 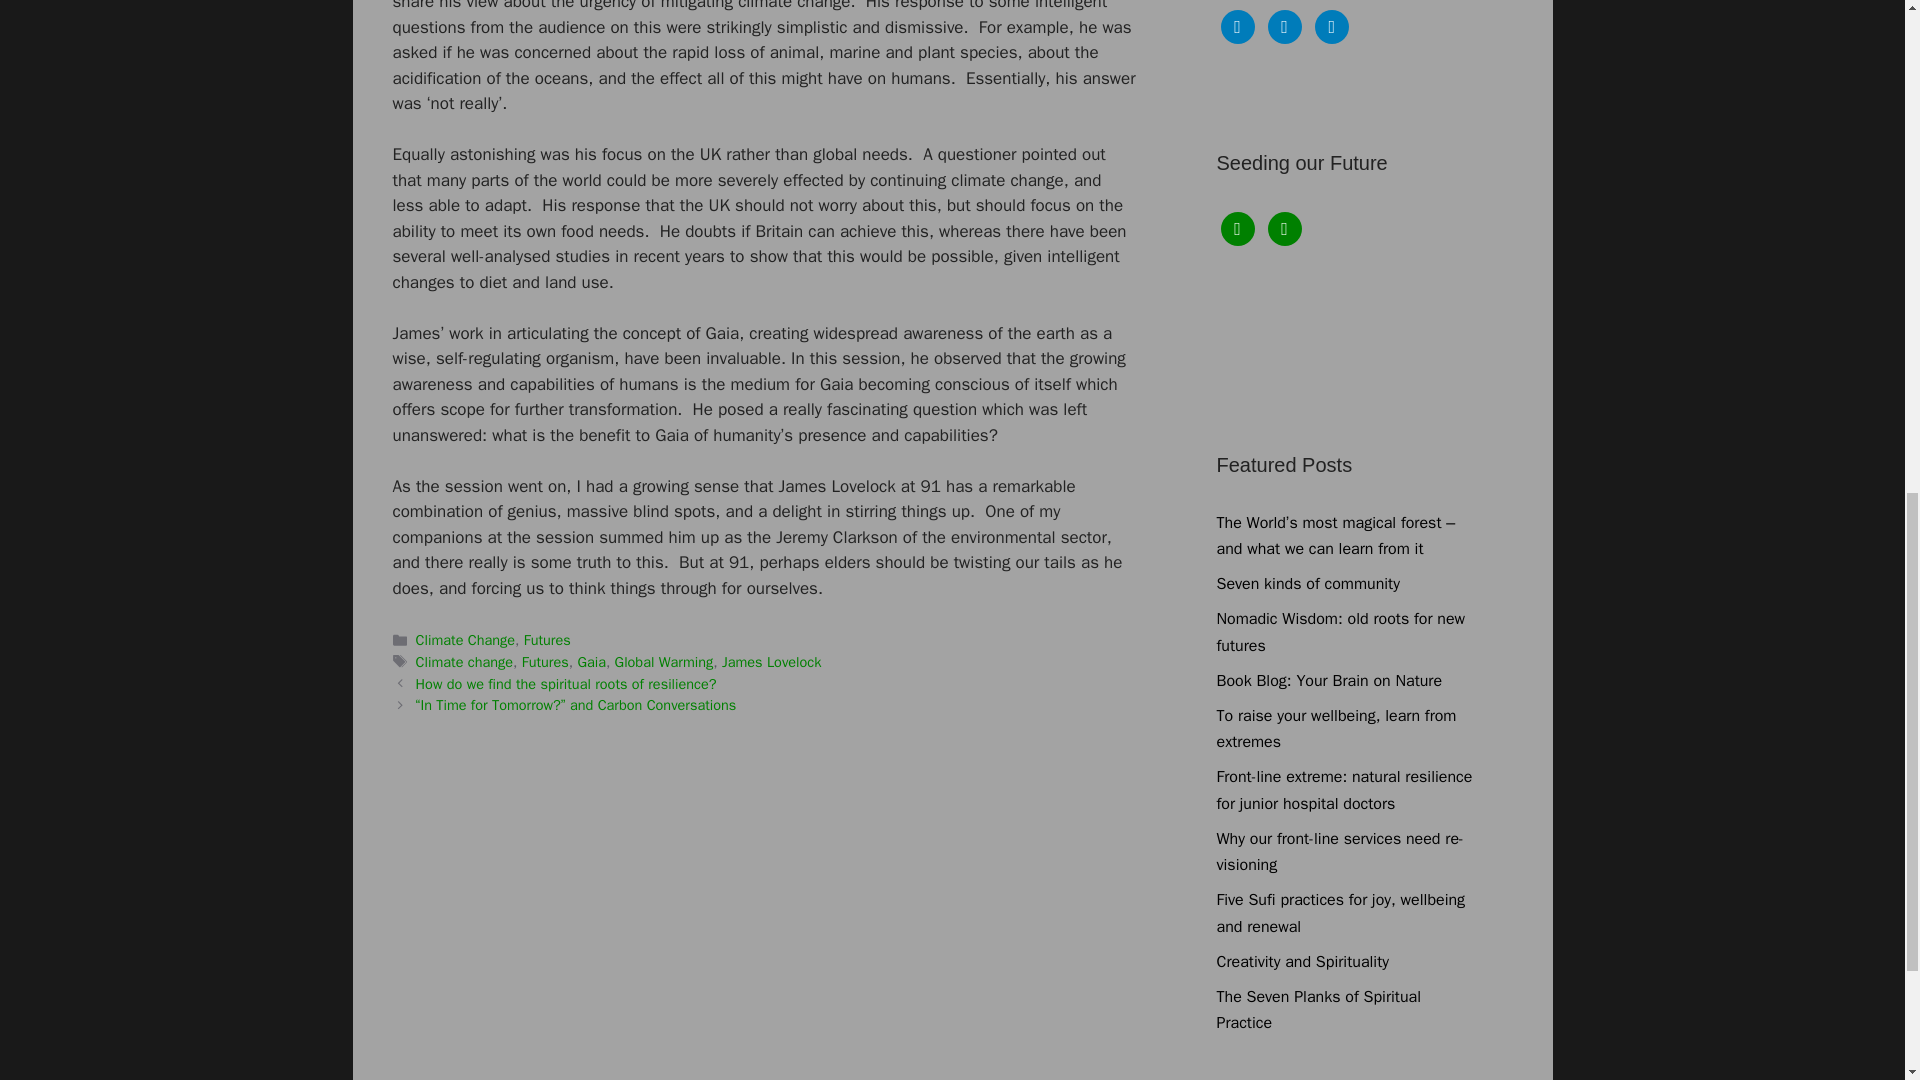 What do you see at coordinates (566, 684) in the screenshot?
I see `How do we find the spiritual roots of resilience?` at bounding box center [566, 684].